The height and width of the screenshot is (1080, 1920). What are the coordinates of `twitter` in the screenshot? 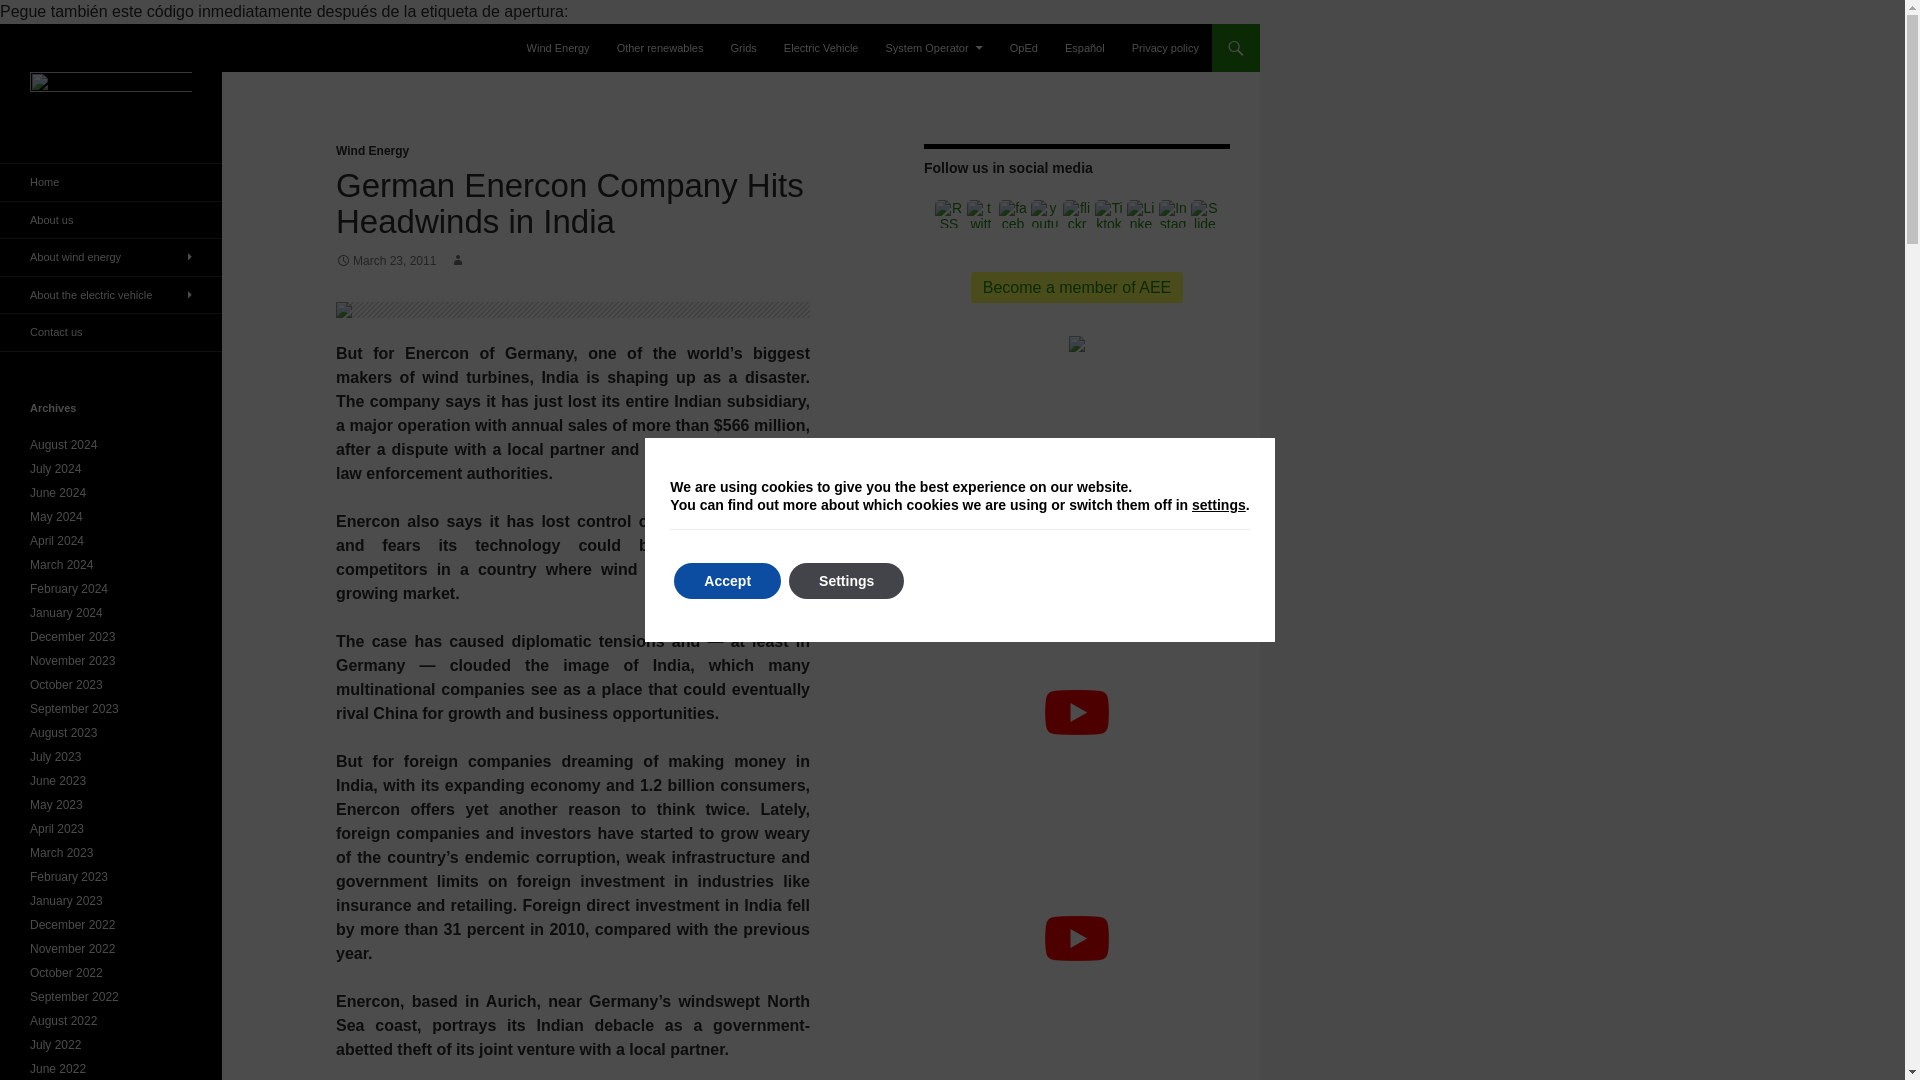 It's located at (980, 213).